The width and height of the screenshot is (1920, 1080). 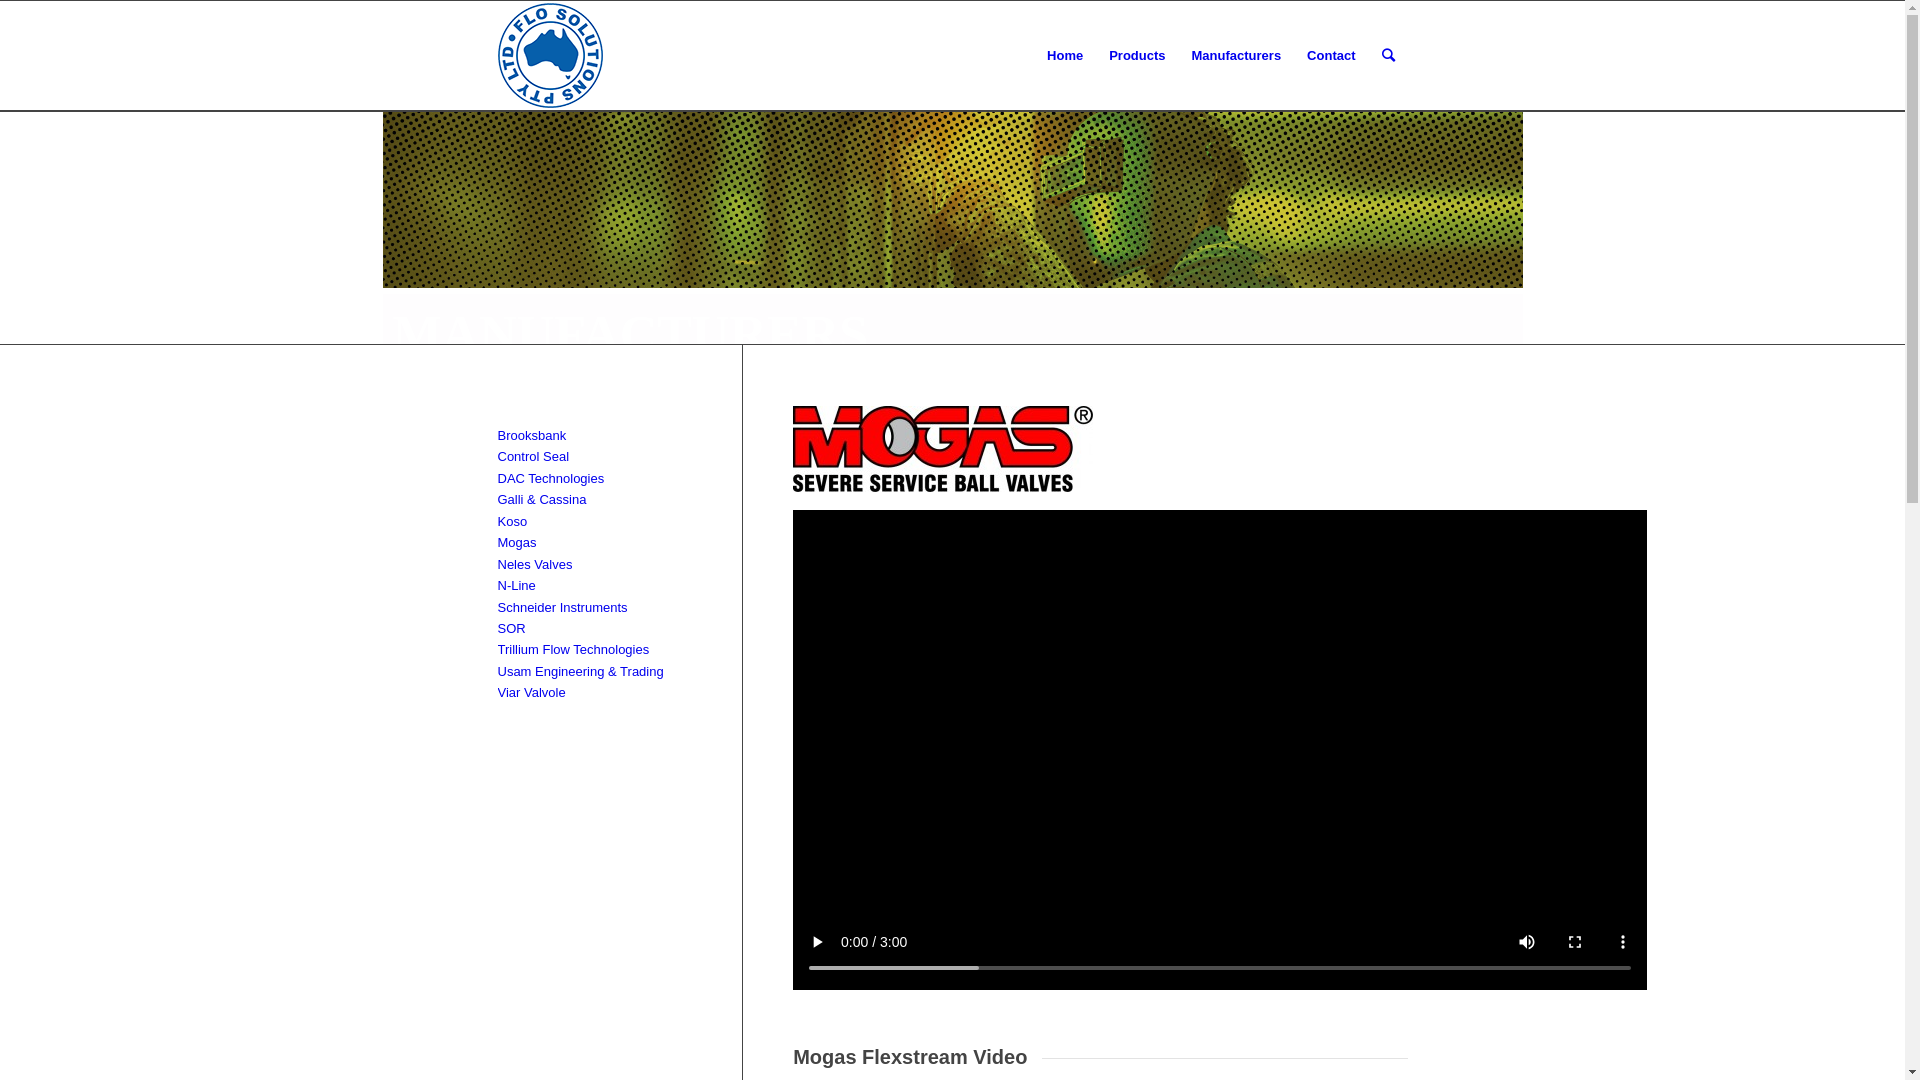 I want to click on Manufacturers, so click(x=1237, y=56).